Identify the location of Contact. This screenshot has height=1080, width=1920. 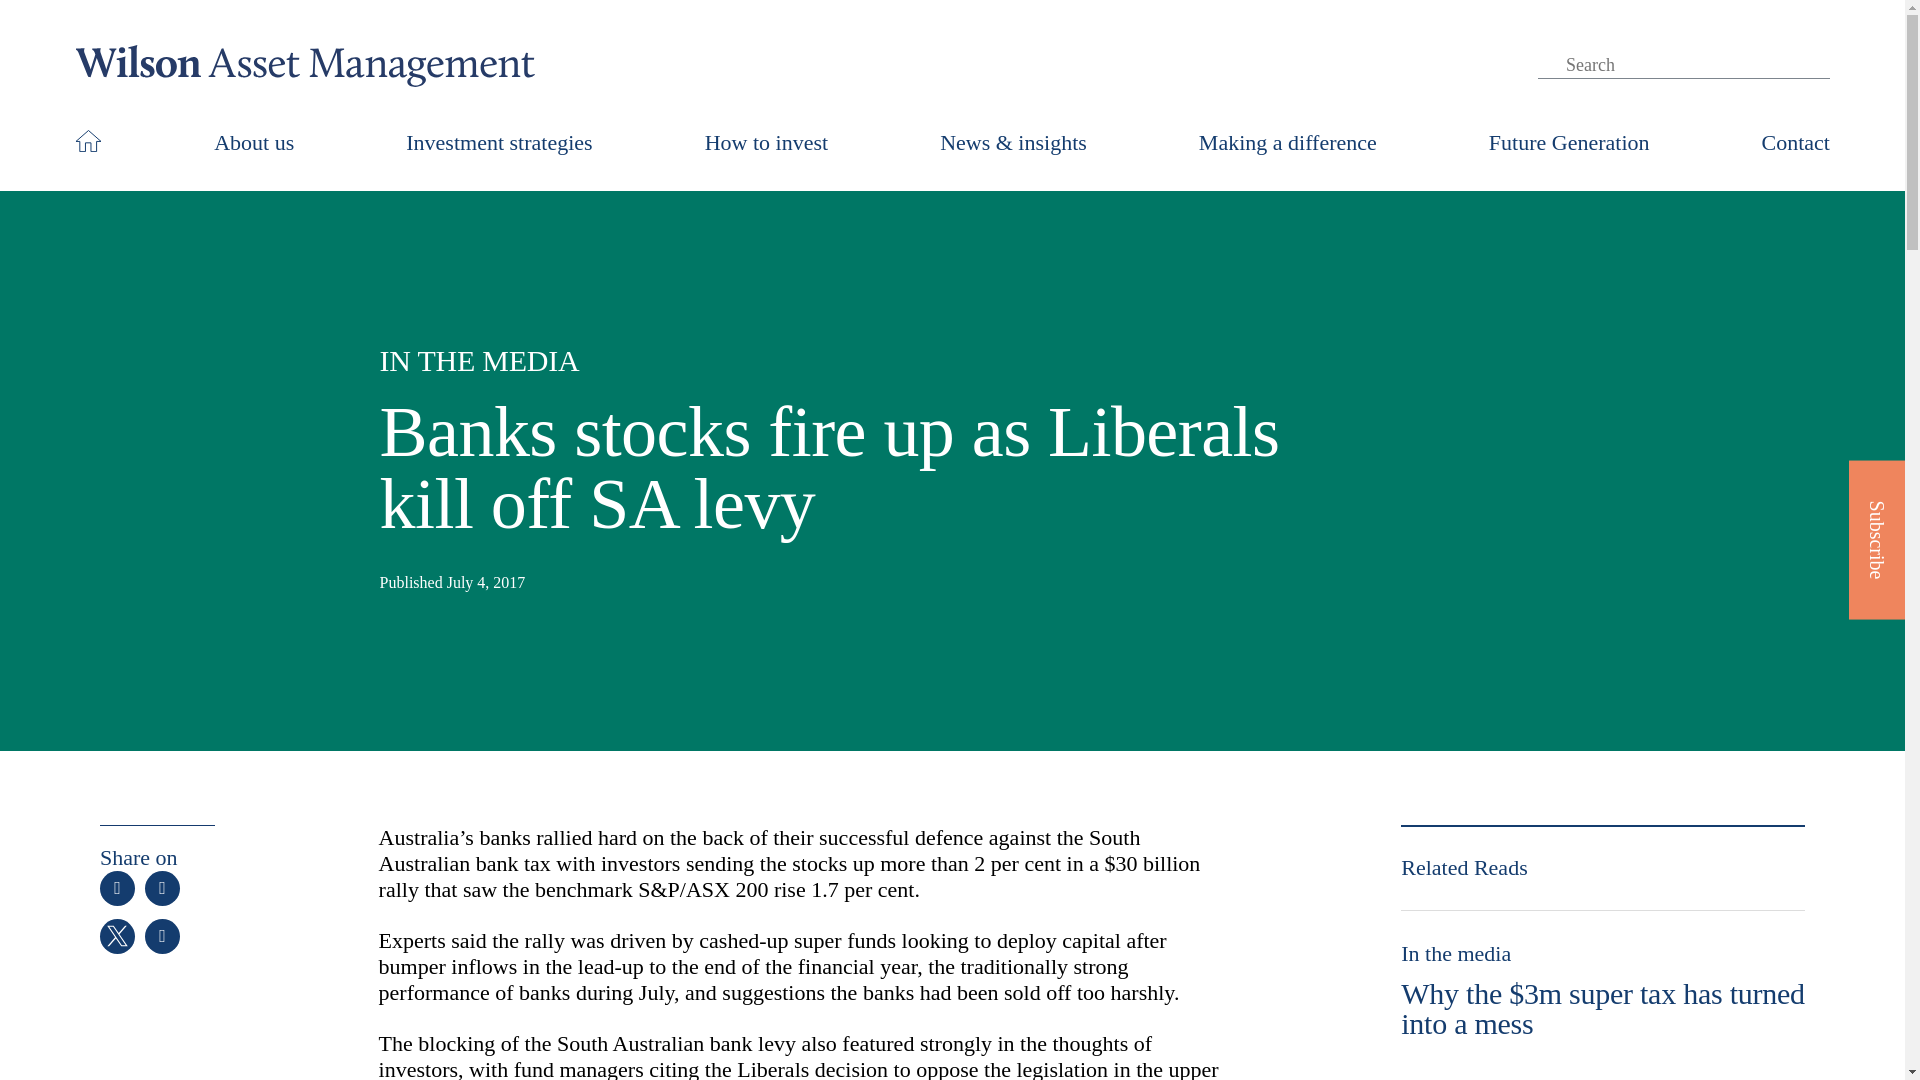
(1796, 142).